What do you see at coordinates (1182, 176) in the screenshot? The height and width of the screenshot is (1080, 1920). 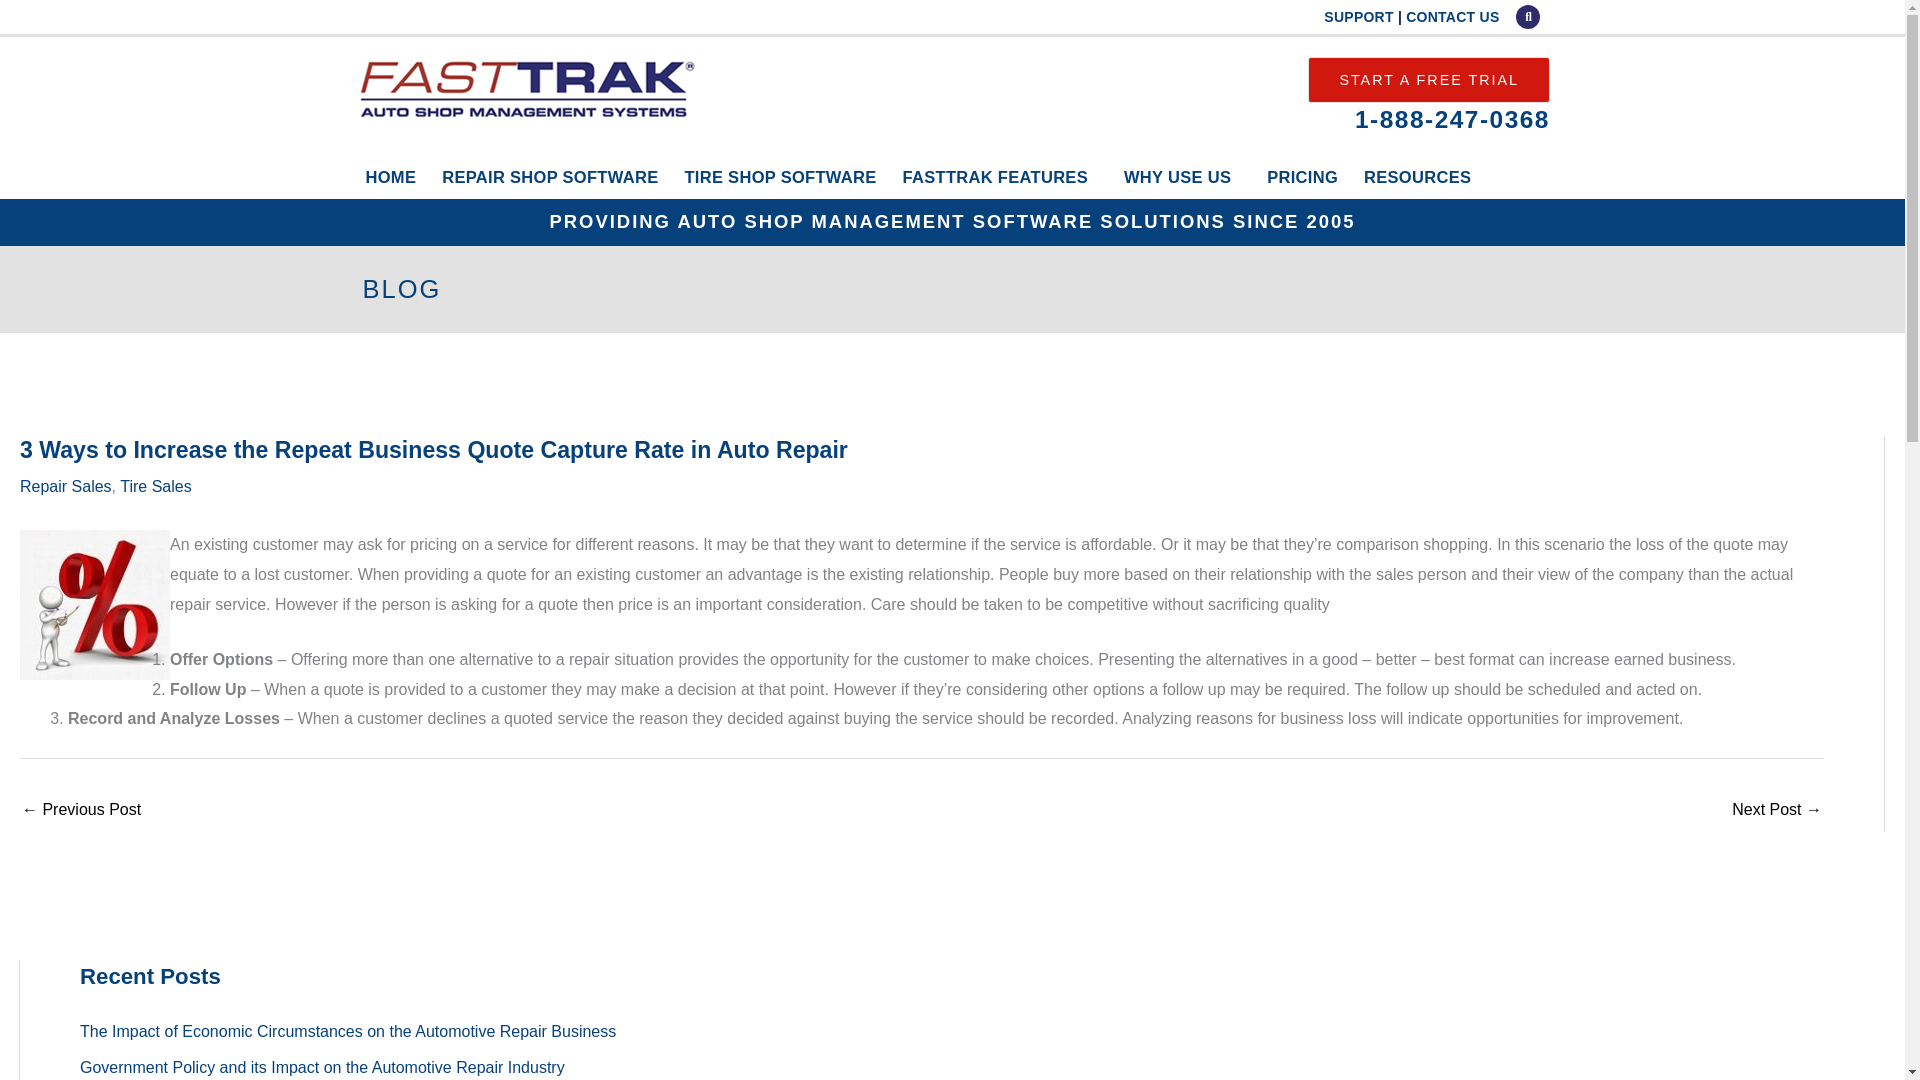 I see `WHY USE US` at bounding box center [1182, 176].